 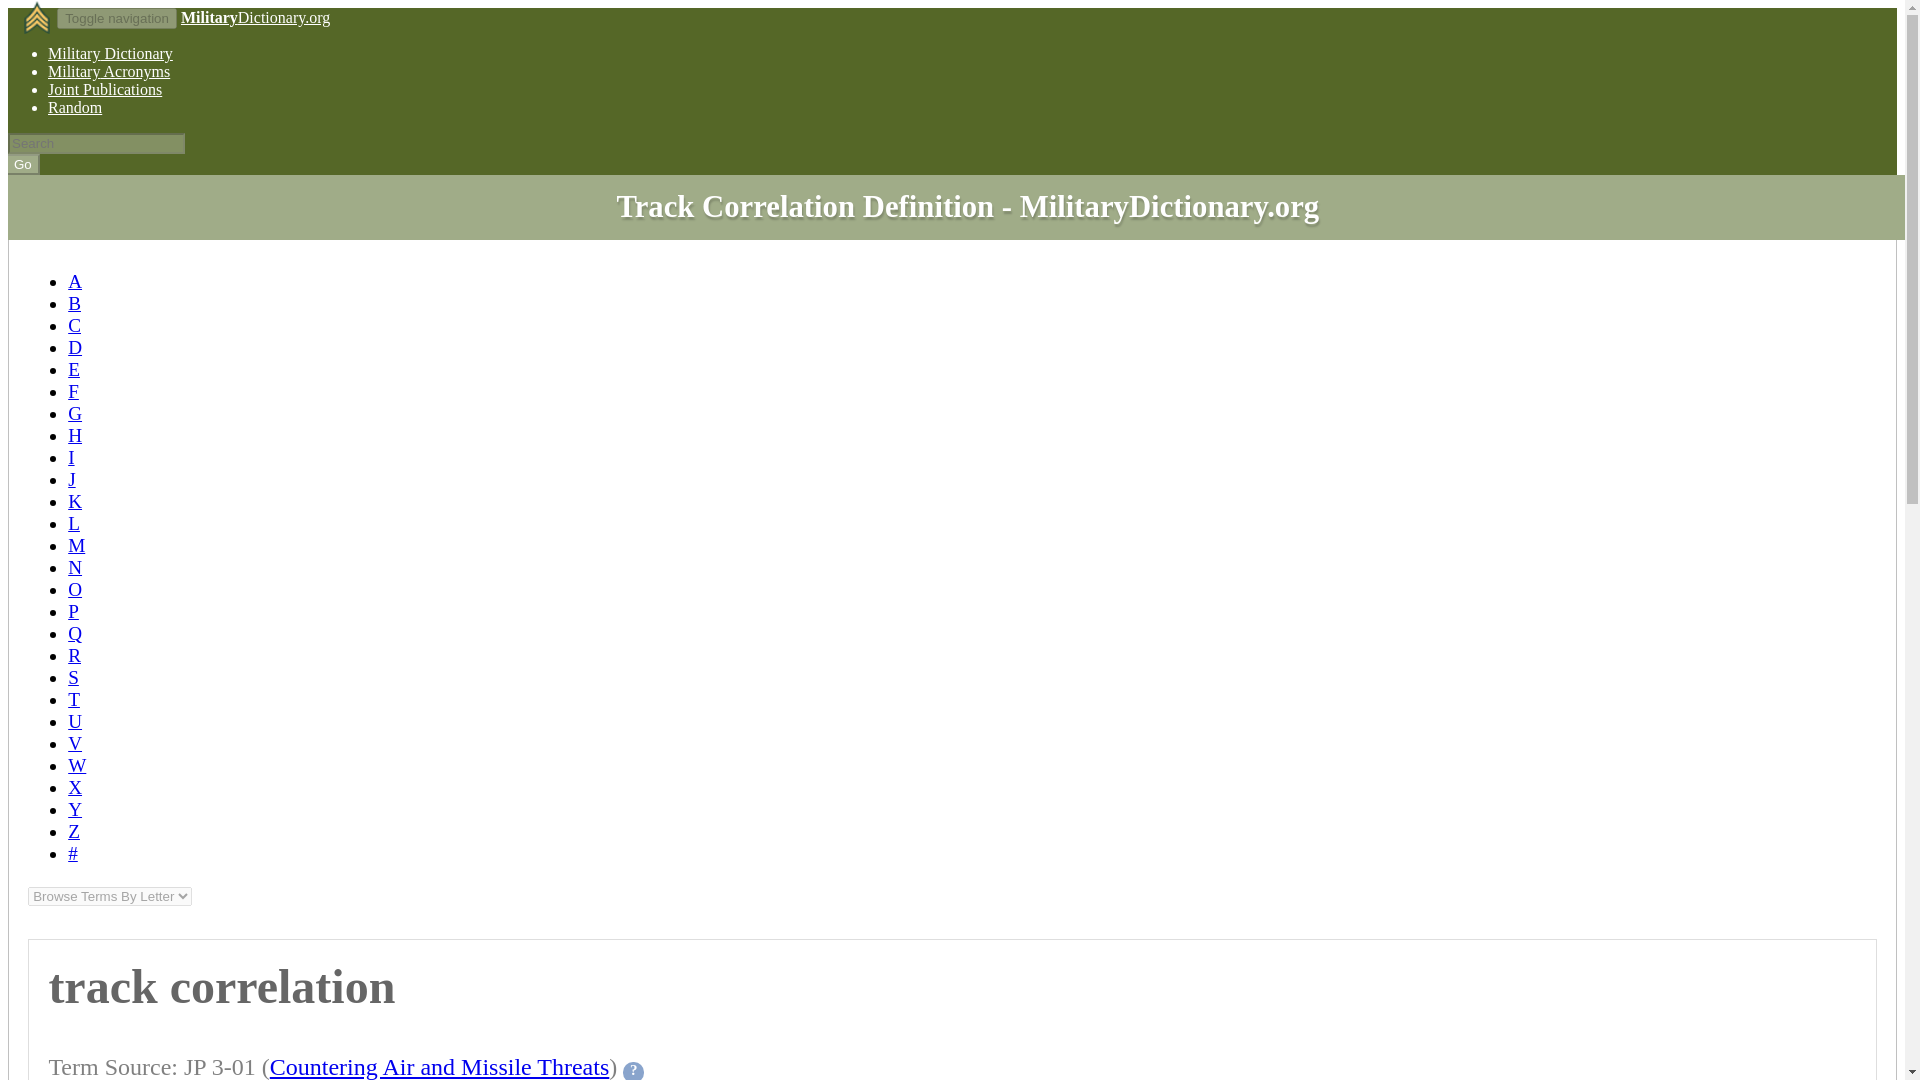 What do you see at coordinates (104, 90) in the screenshot?
I see `Joint Publications` at bounding box center [104, 90].